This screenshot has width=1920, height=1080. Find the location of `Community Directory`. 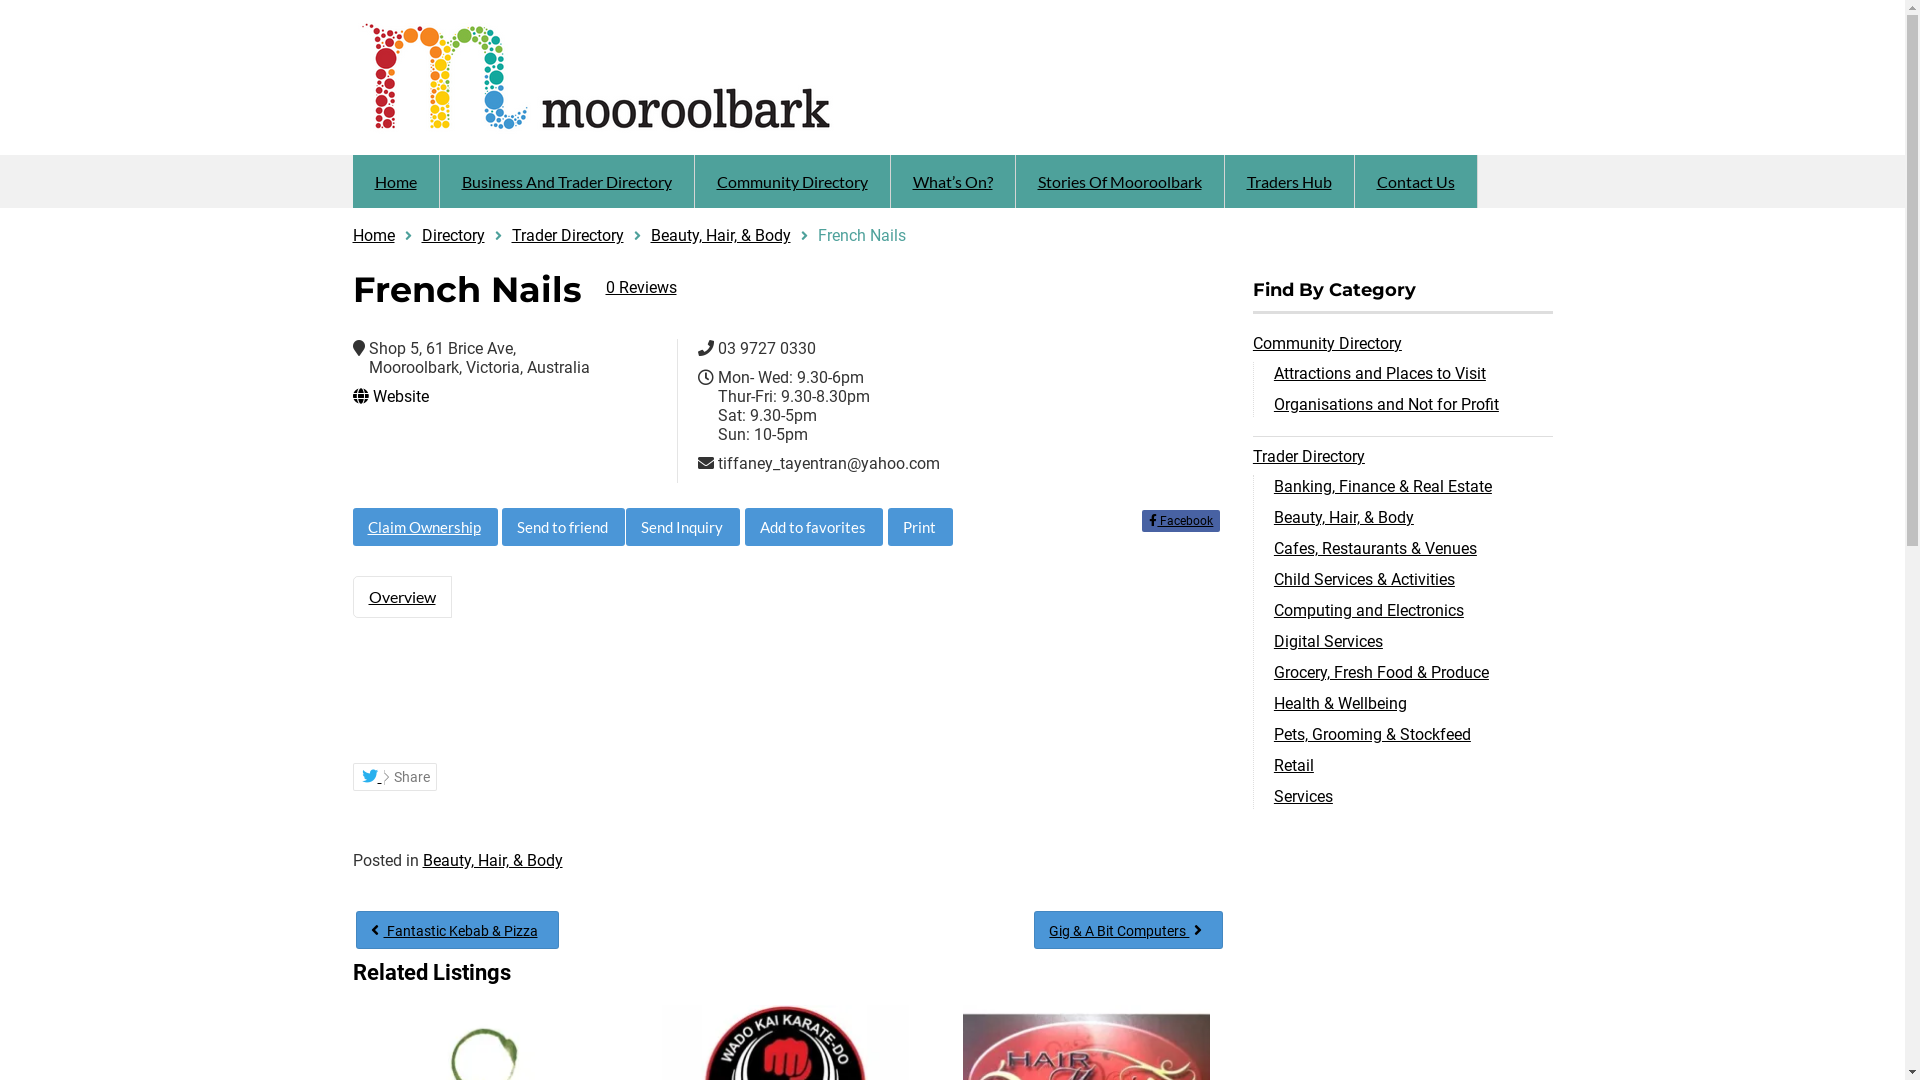

Community Directory is located at coordinates (792, 182).